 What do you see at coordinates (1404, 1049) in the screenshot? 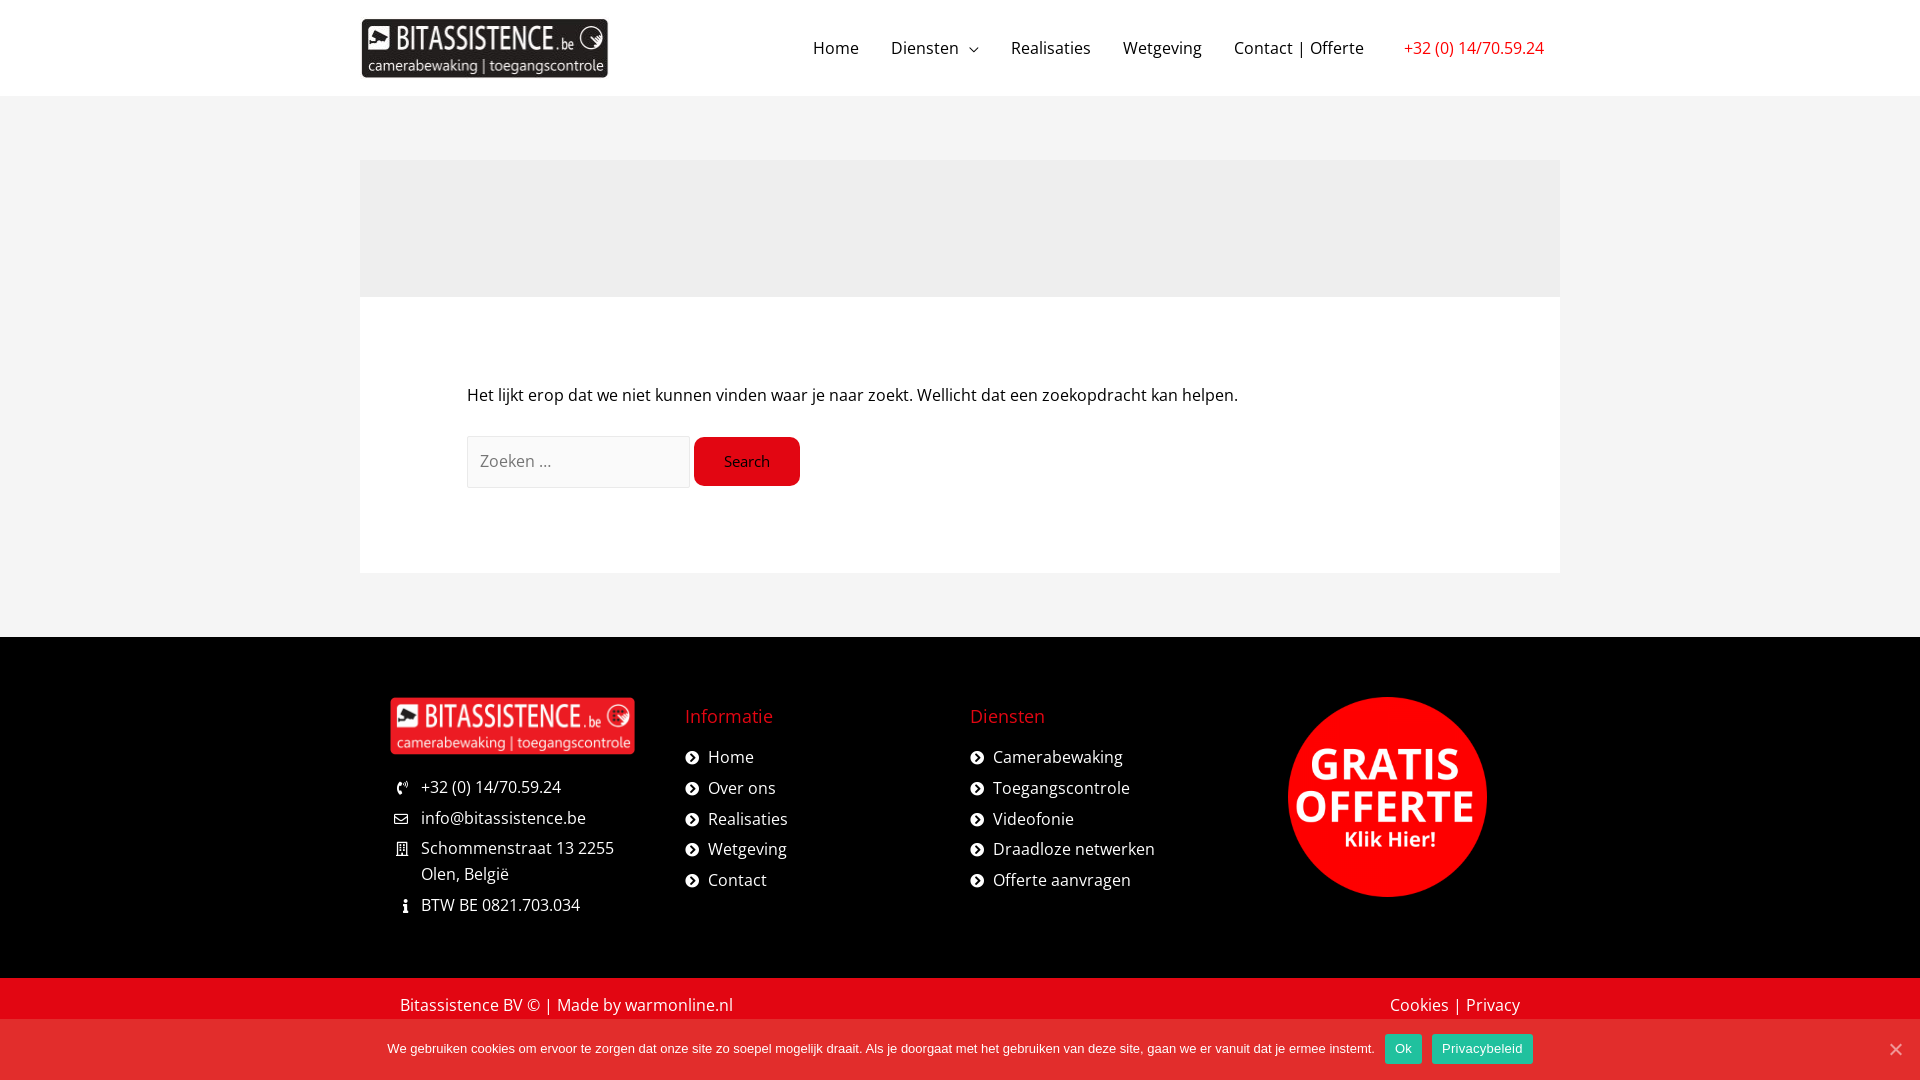
I see `Ok` at bounding box center [1404, 1049].